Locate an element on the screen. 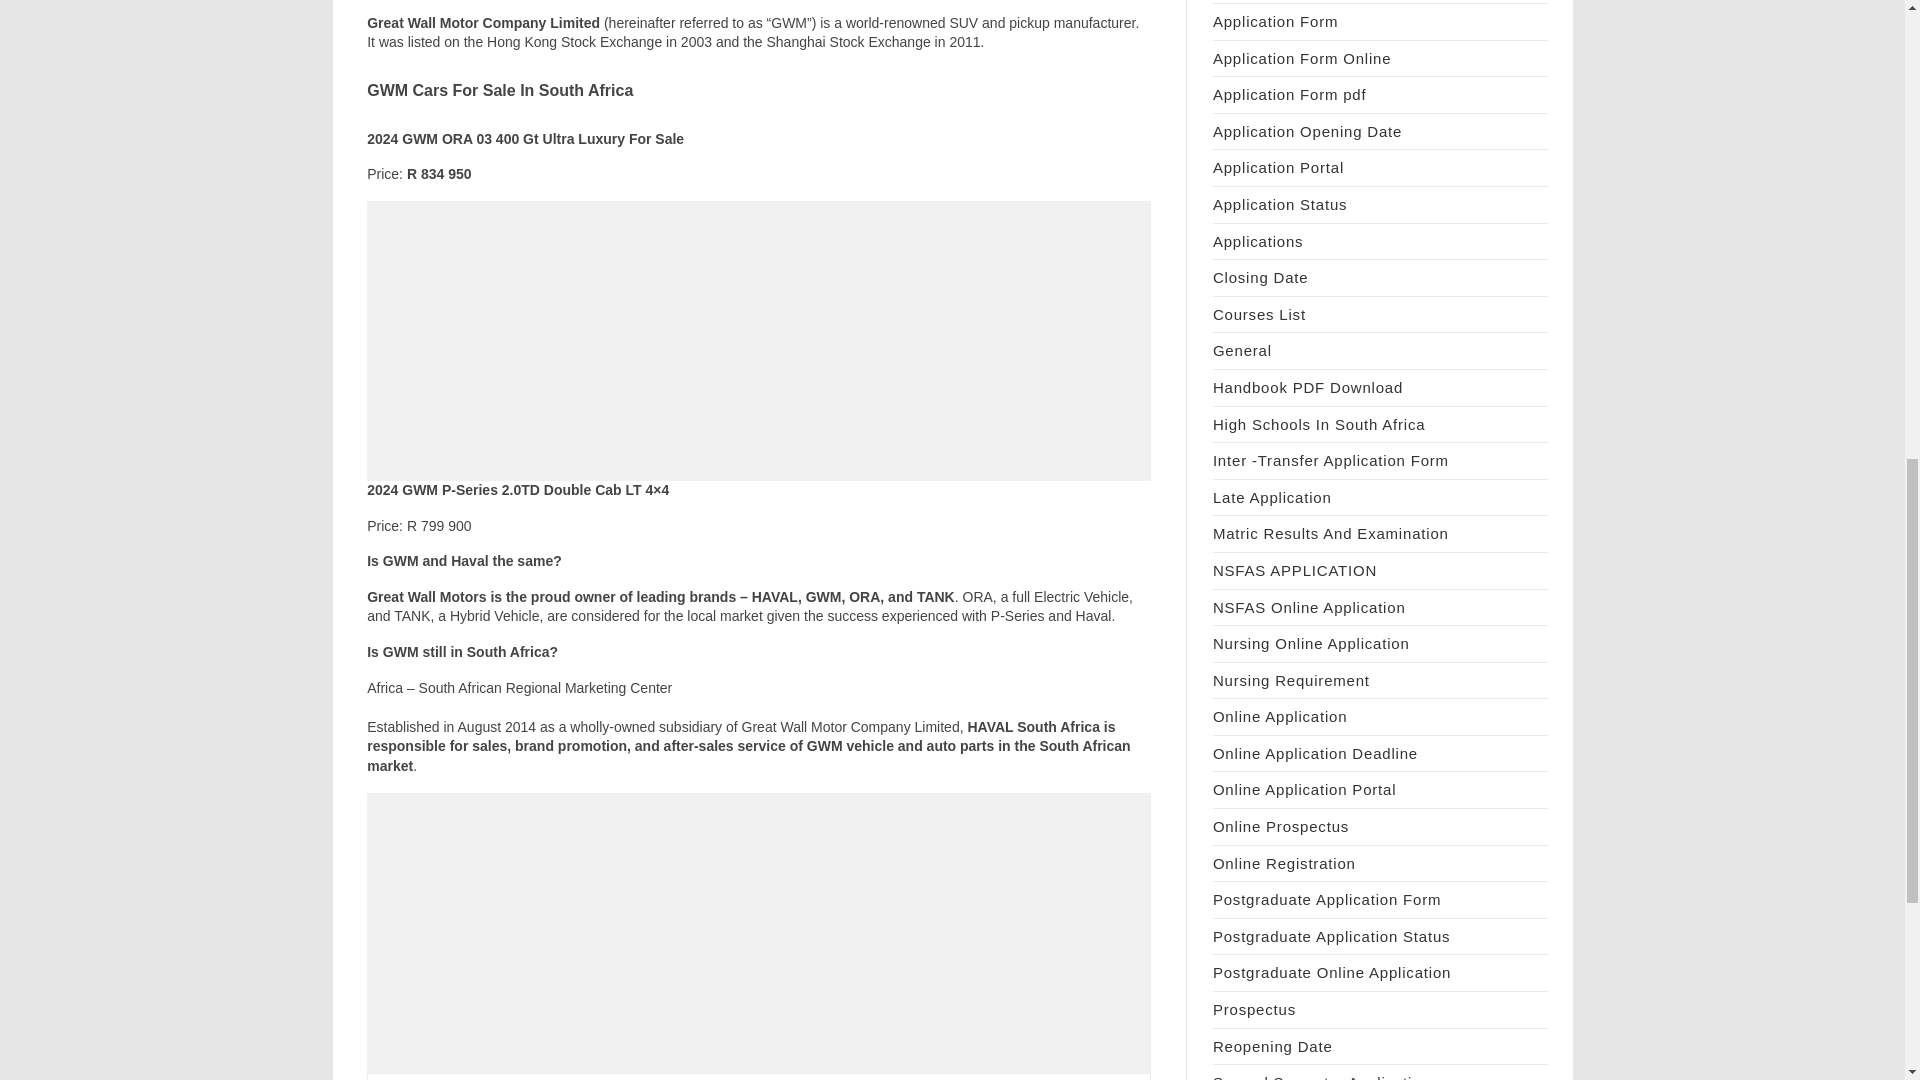 Image resolution: width=1920 pixels, height=1080 pixels. Application Status is located at coordinates (1280, 204).